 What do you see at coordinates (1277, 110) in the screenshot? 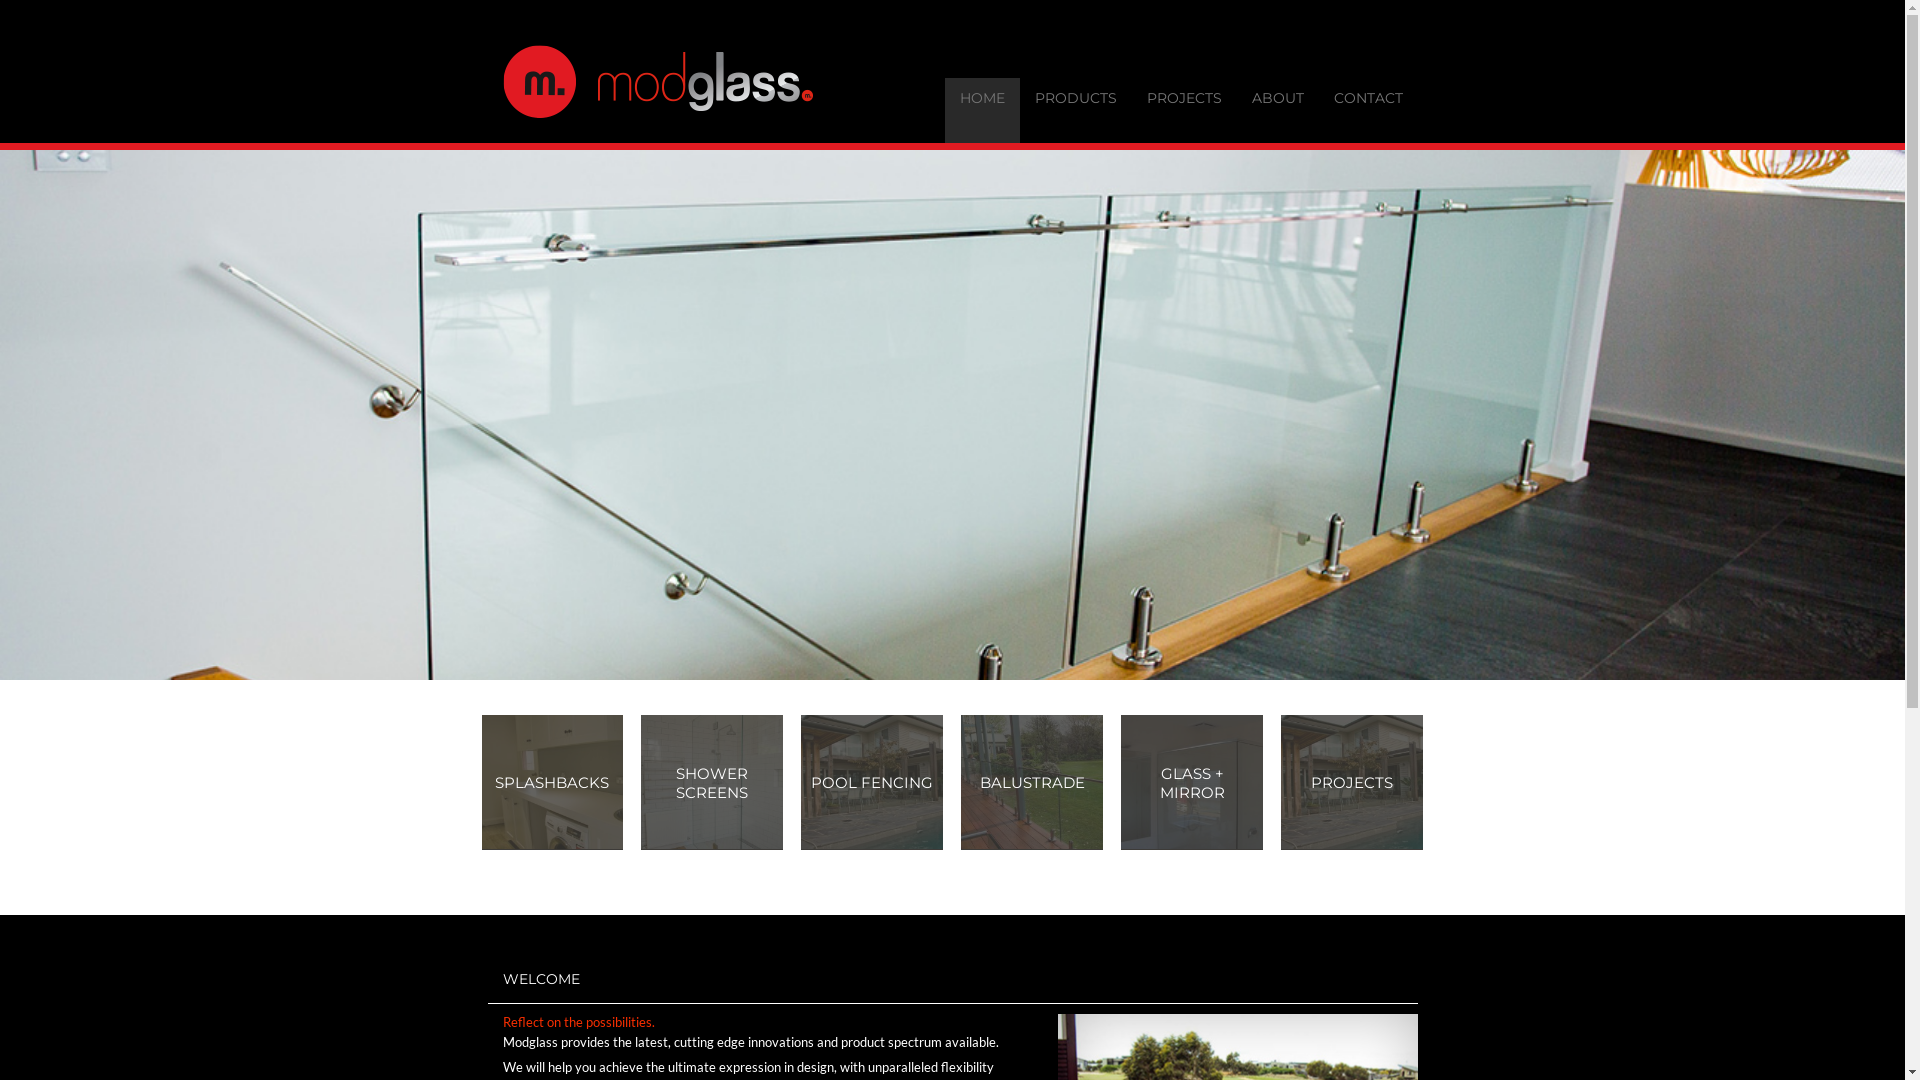
I see `ABOUT` at bounding box center [1277, 110].